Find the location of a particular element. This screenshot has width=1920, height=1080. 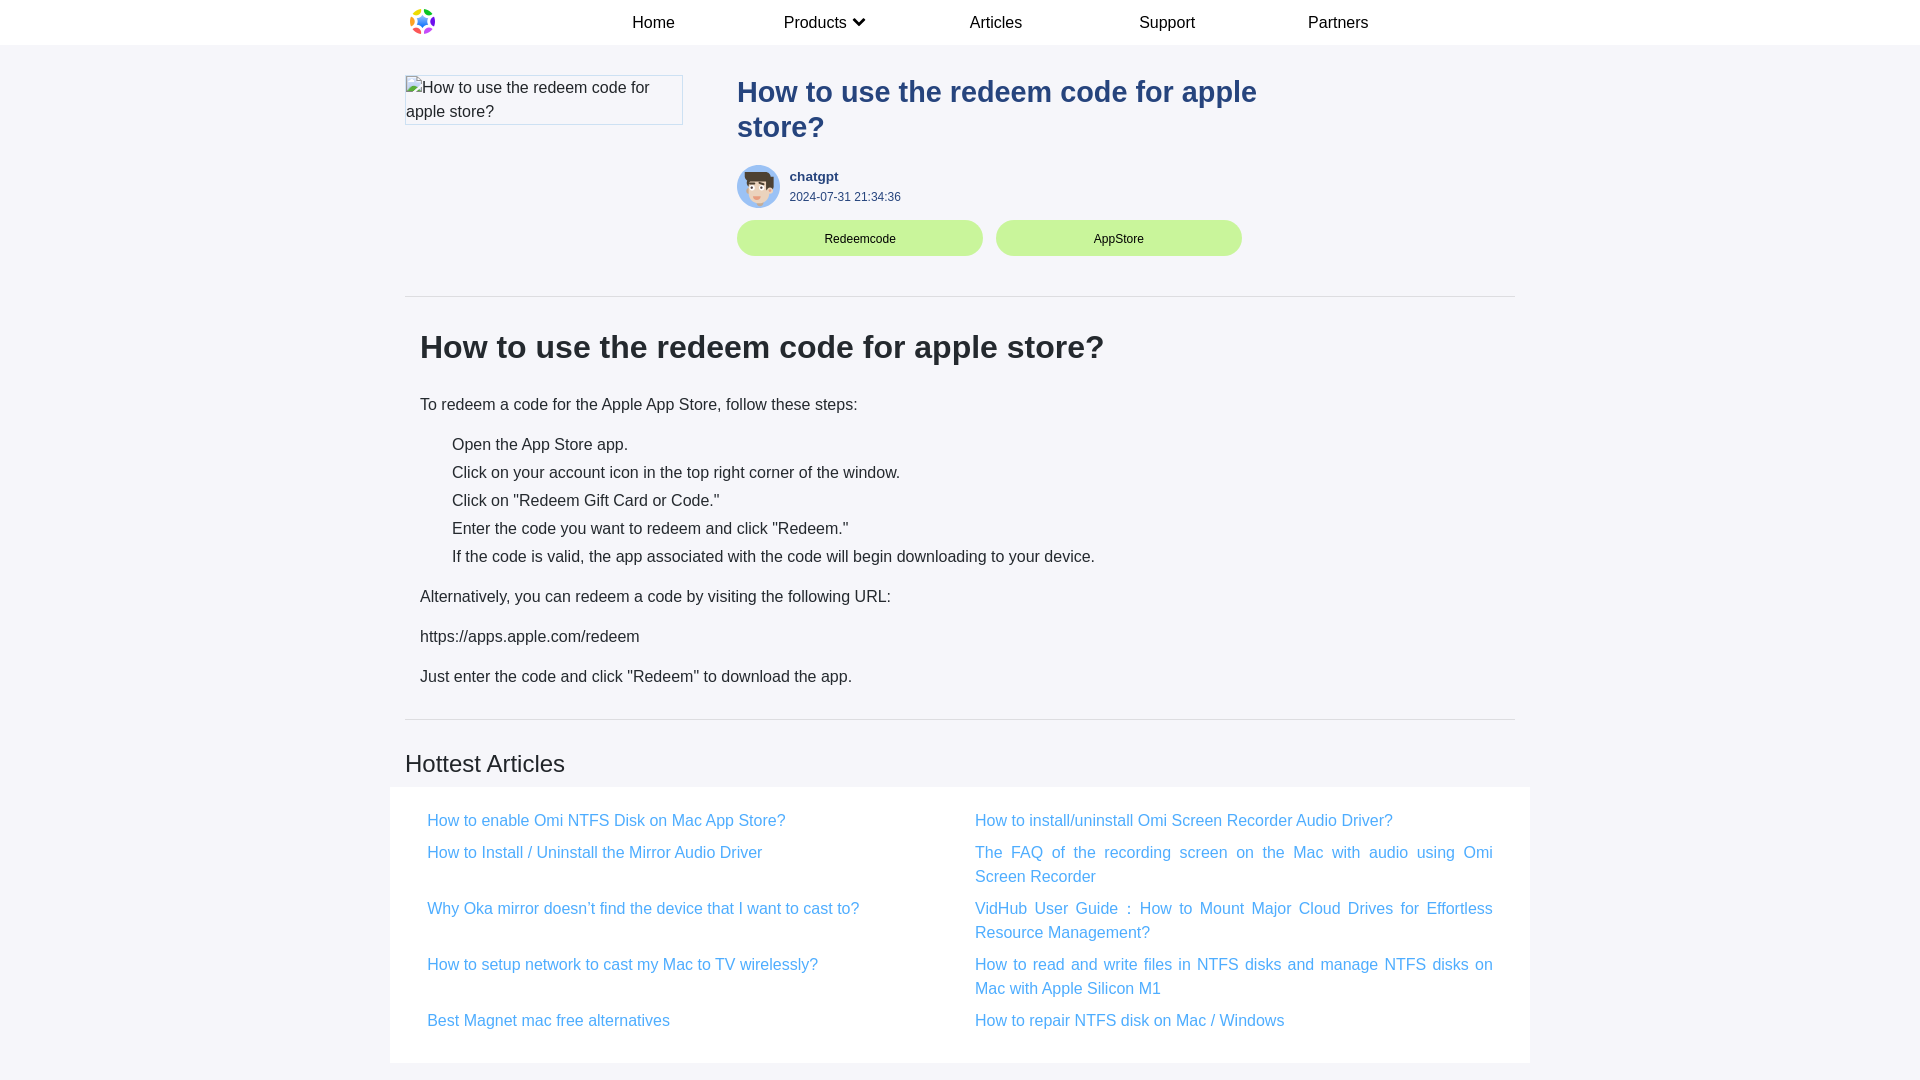

How to enable Omi NTFS Disk on Mac App Store? is located at coordinates (606, 820).